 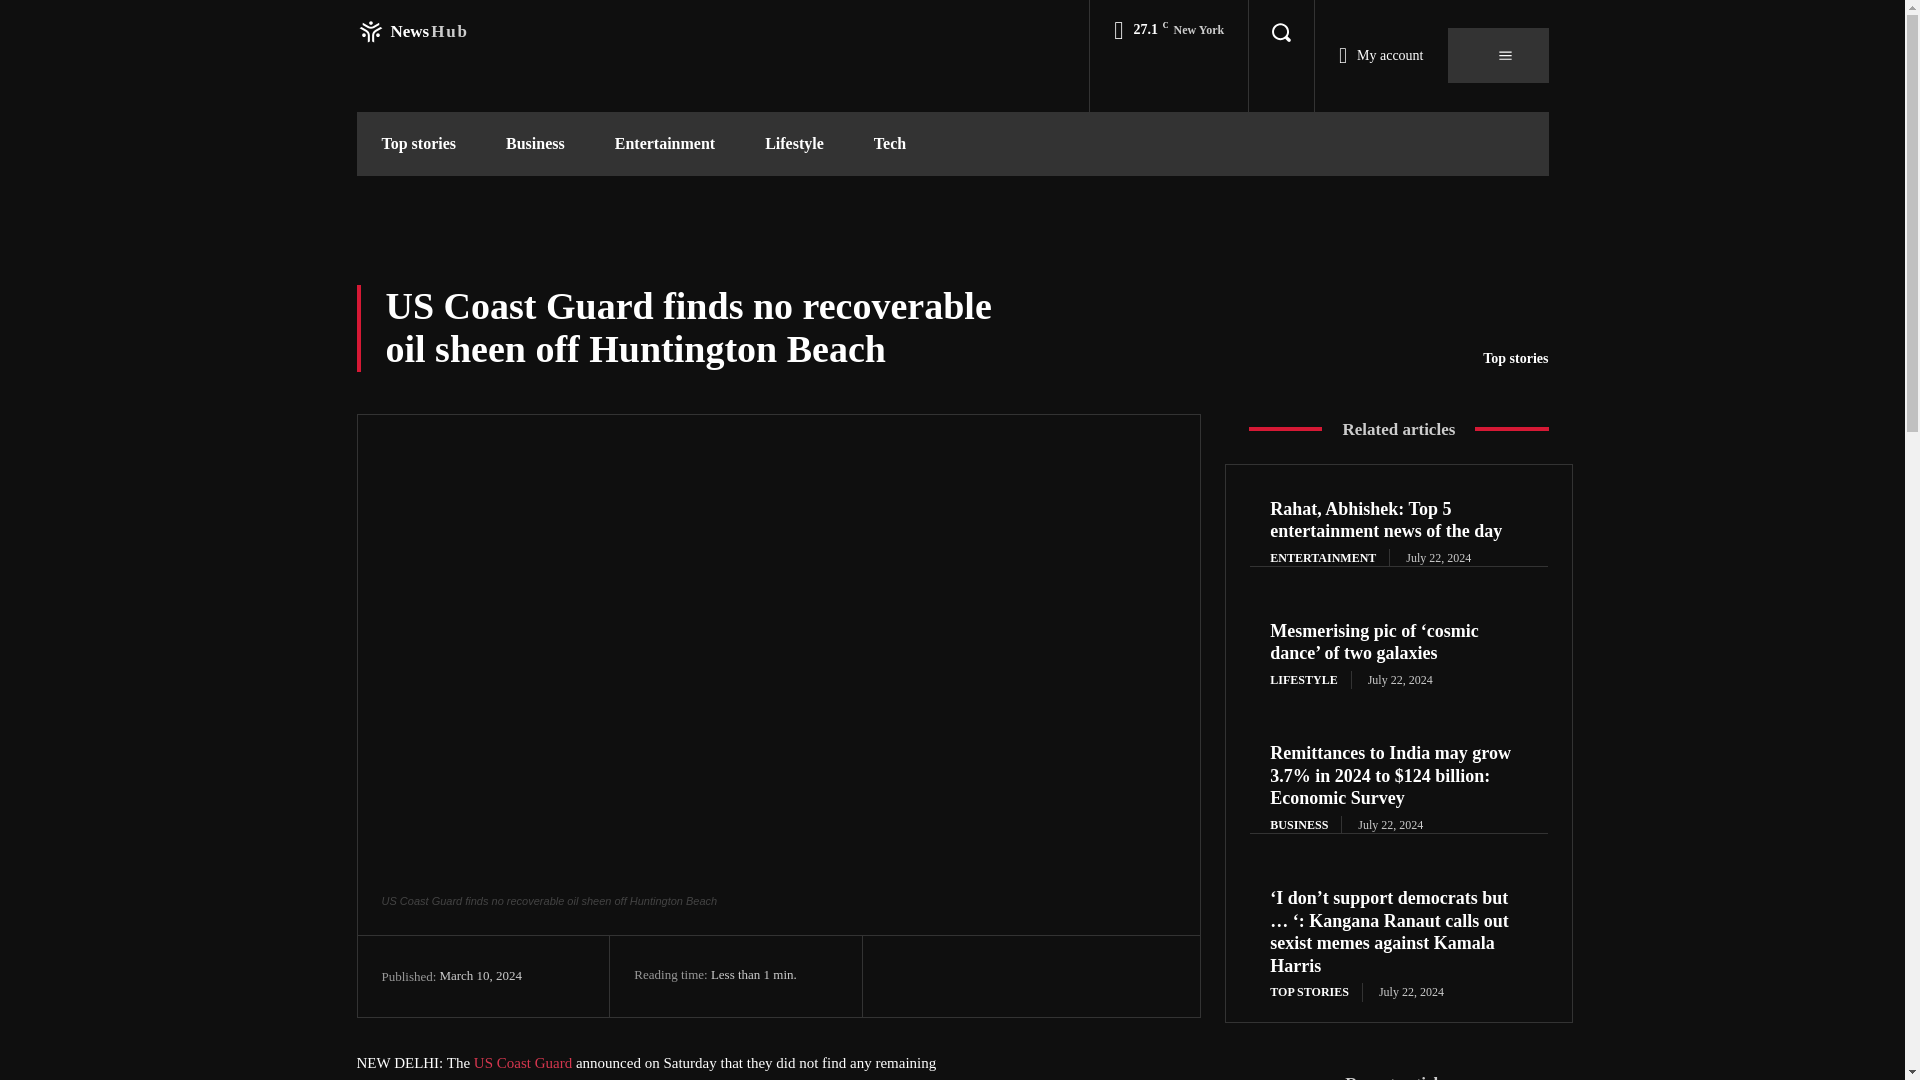 I want to click on Top stories, so click(x=523, y=1063).